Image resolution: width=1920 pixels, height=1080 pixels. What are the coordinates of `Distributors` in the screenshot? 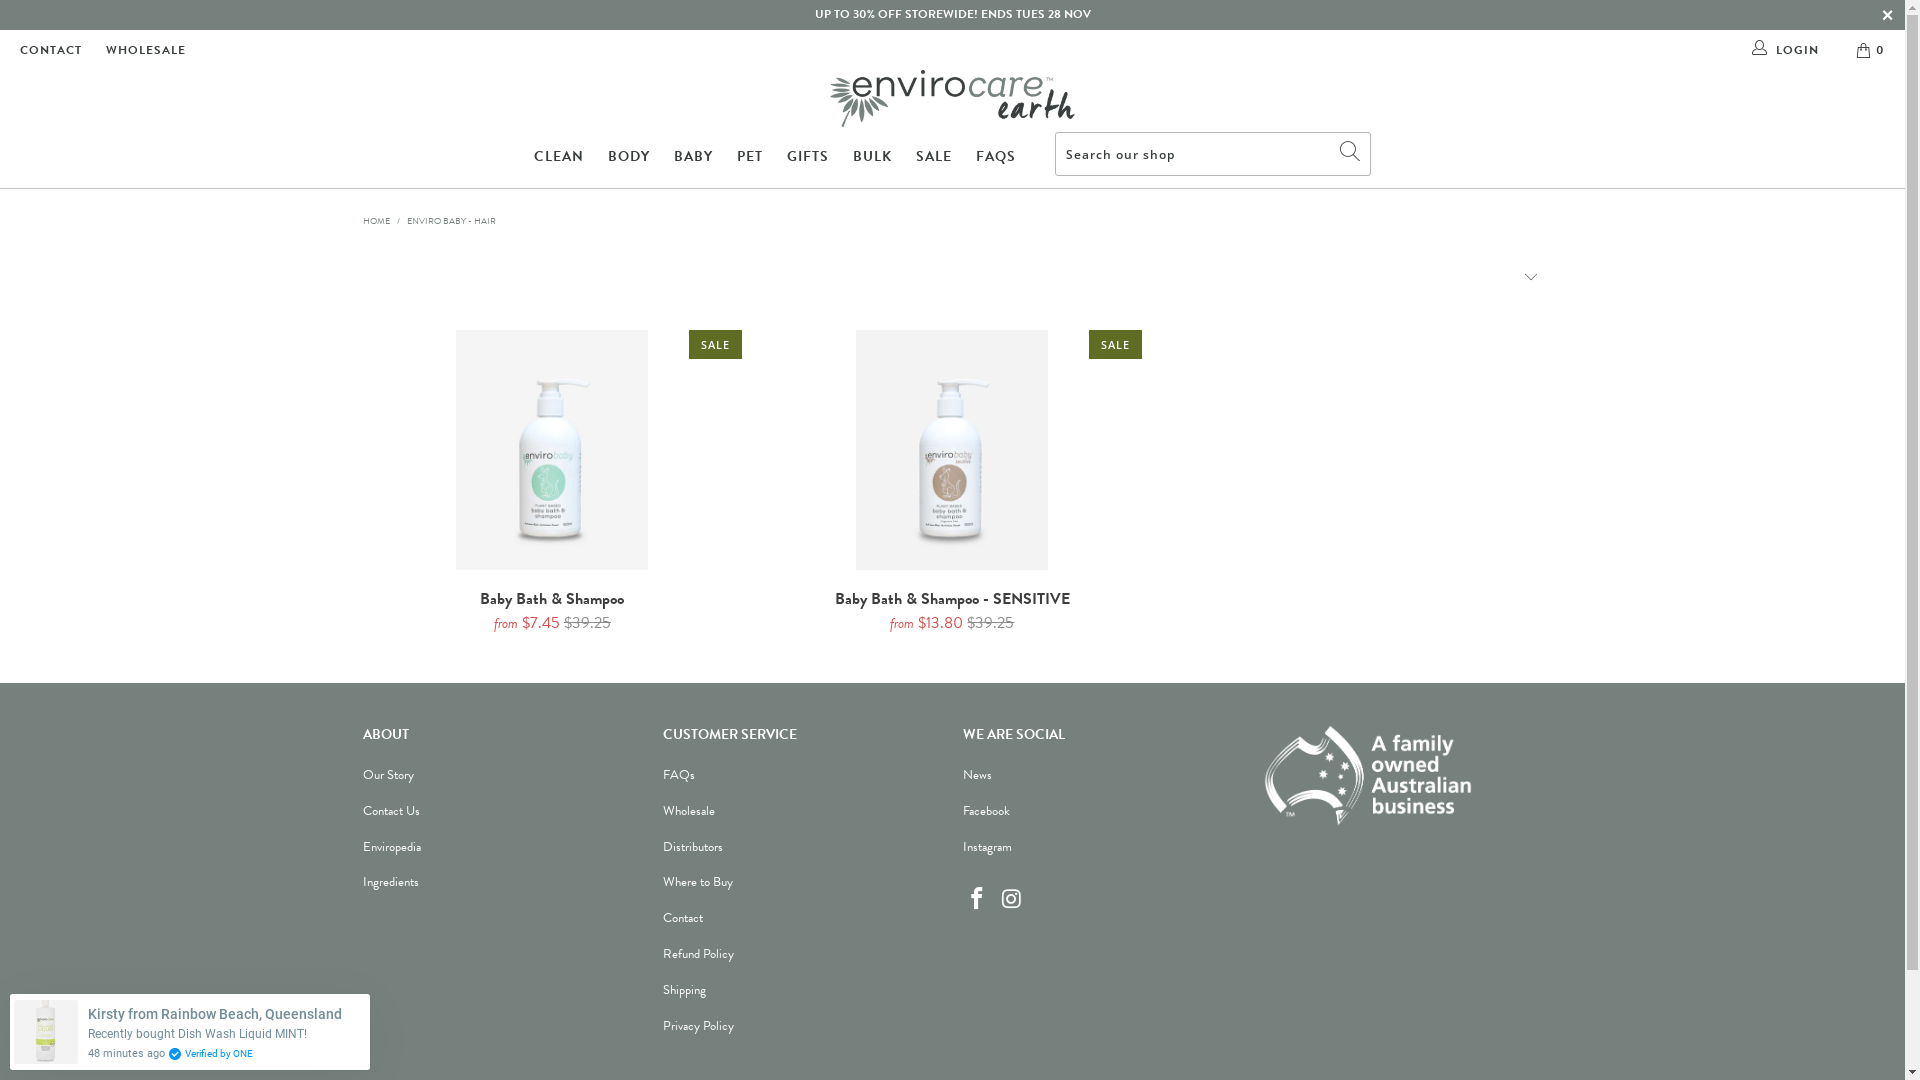 It's located at (692, 847).